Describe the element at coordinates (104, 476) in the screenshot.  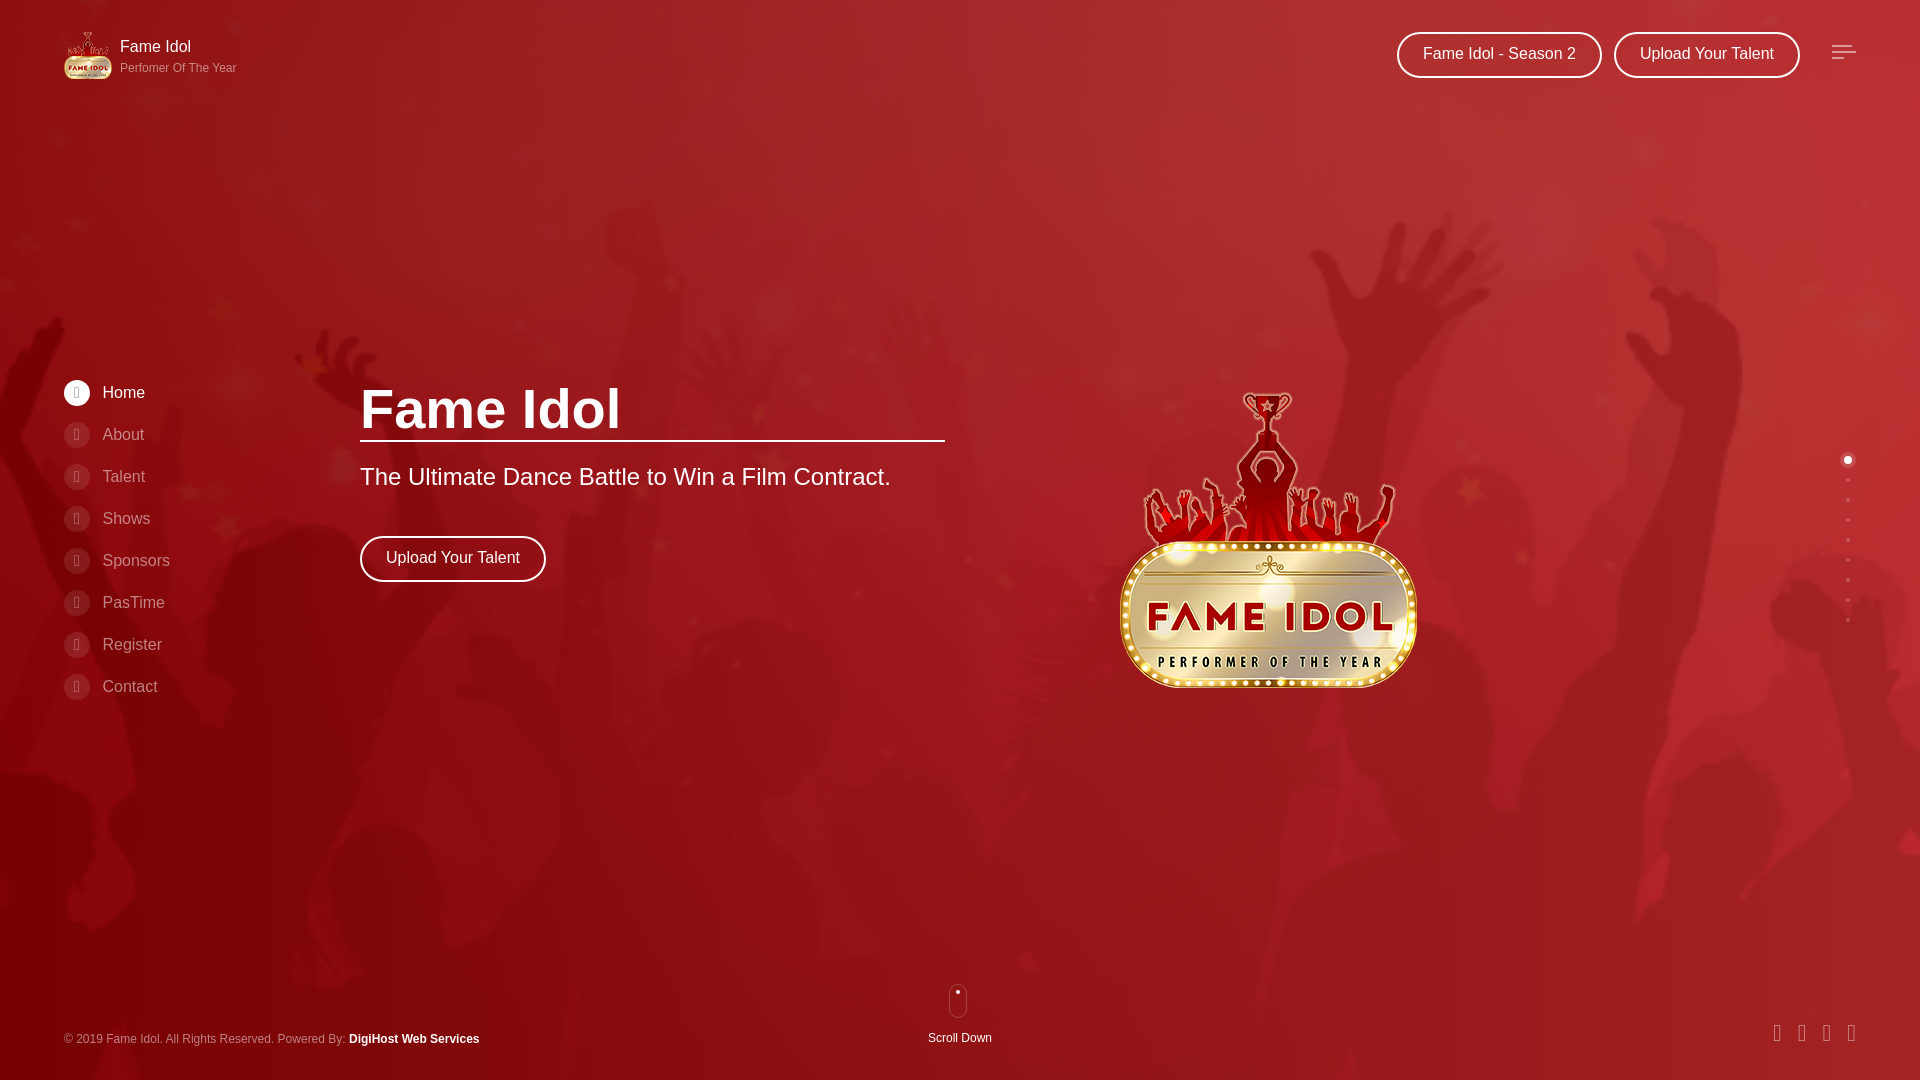
I see `Talent` at that location.